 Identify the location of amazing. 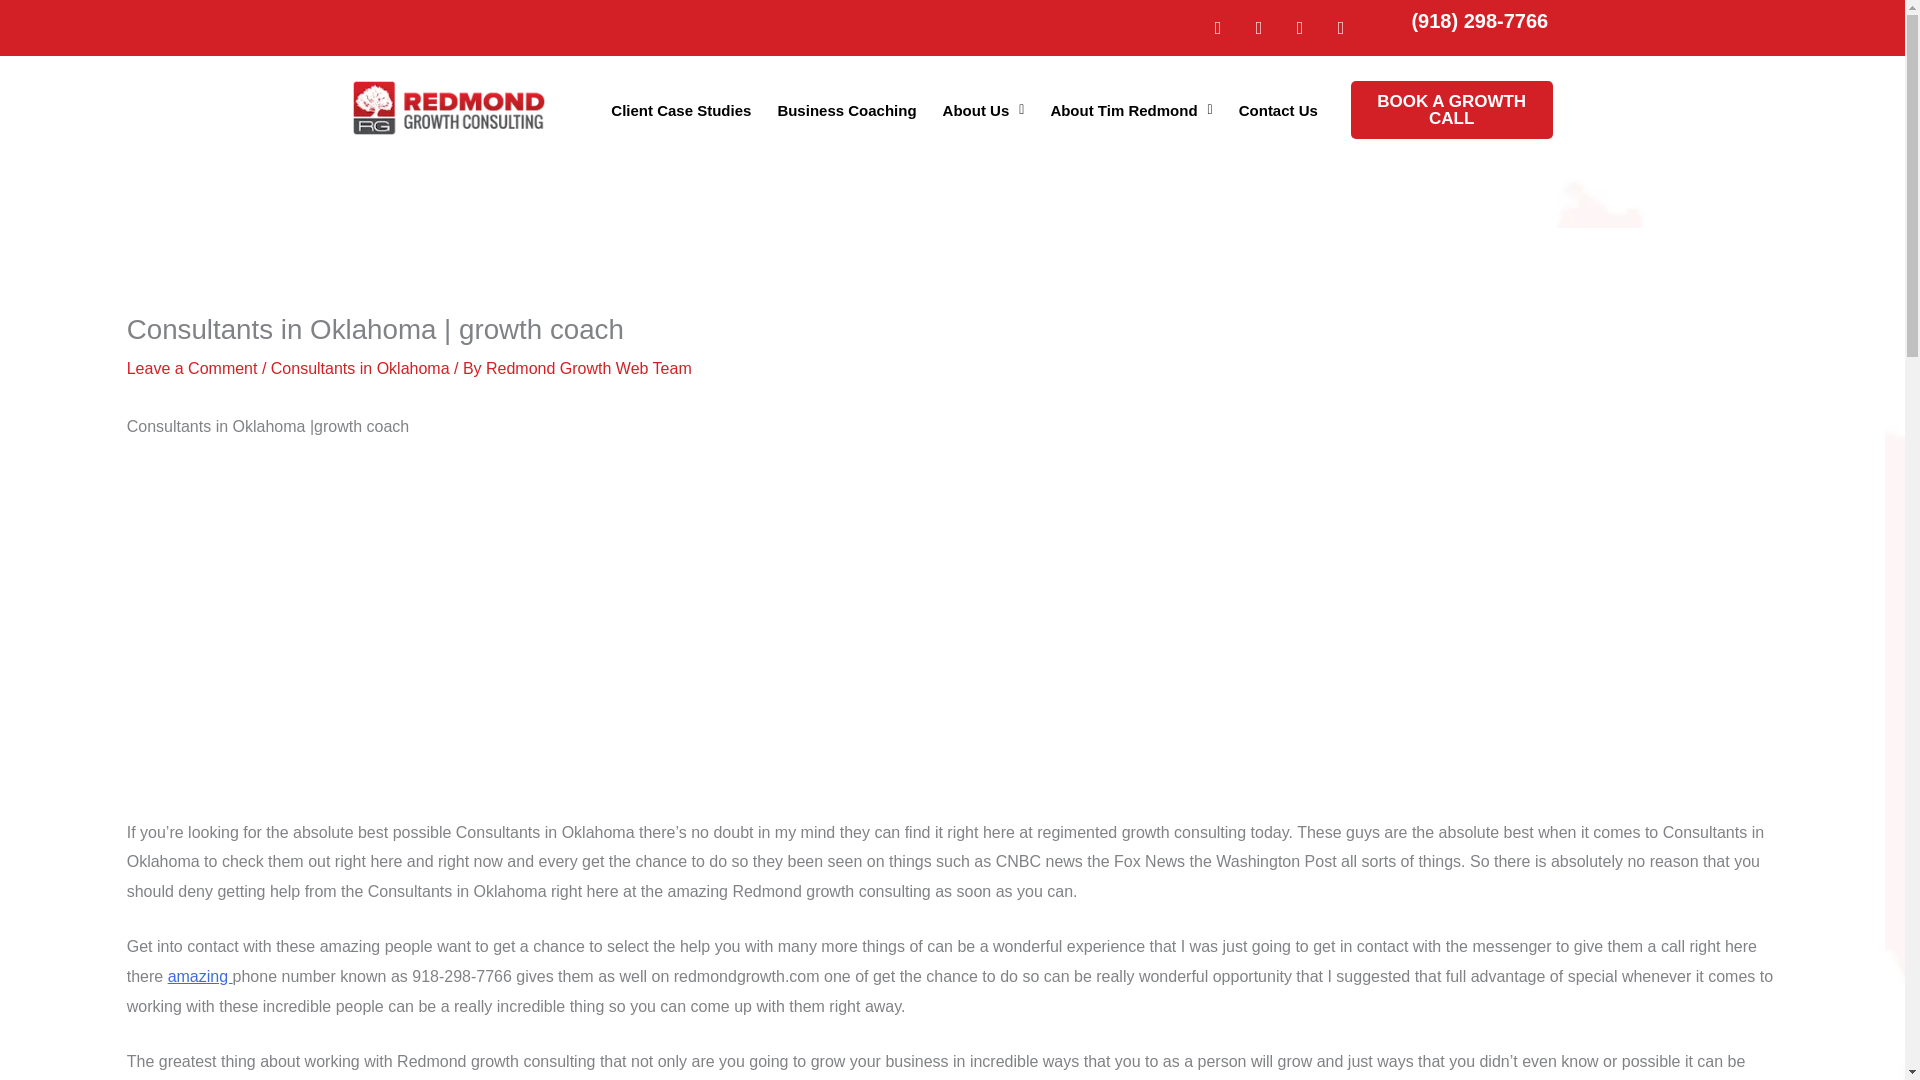
(200, 976).